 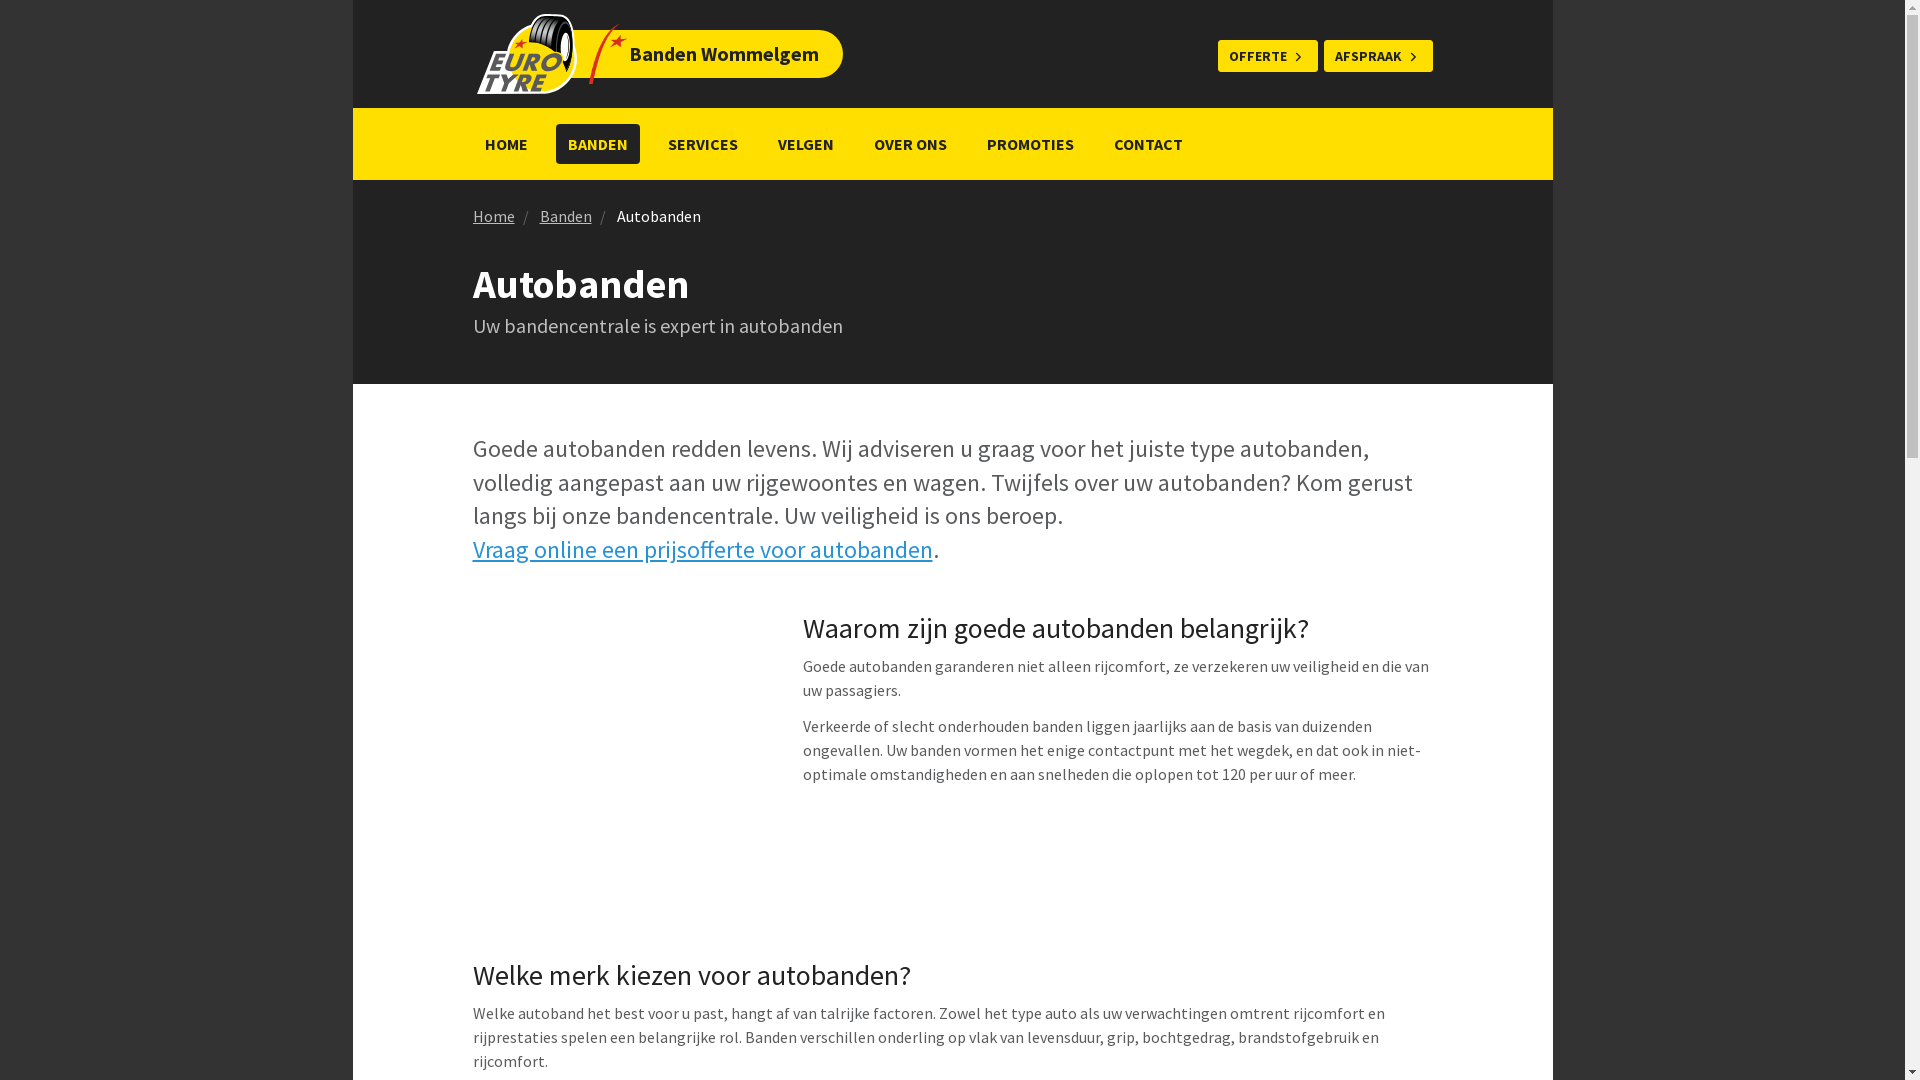 I want to click on CONTACT, so click(x=1148, y=144).